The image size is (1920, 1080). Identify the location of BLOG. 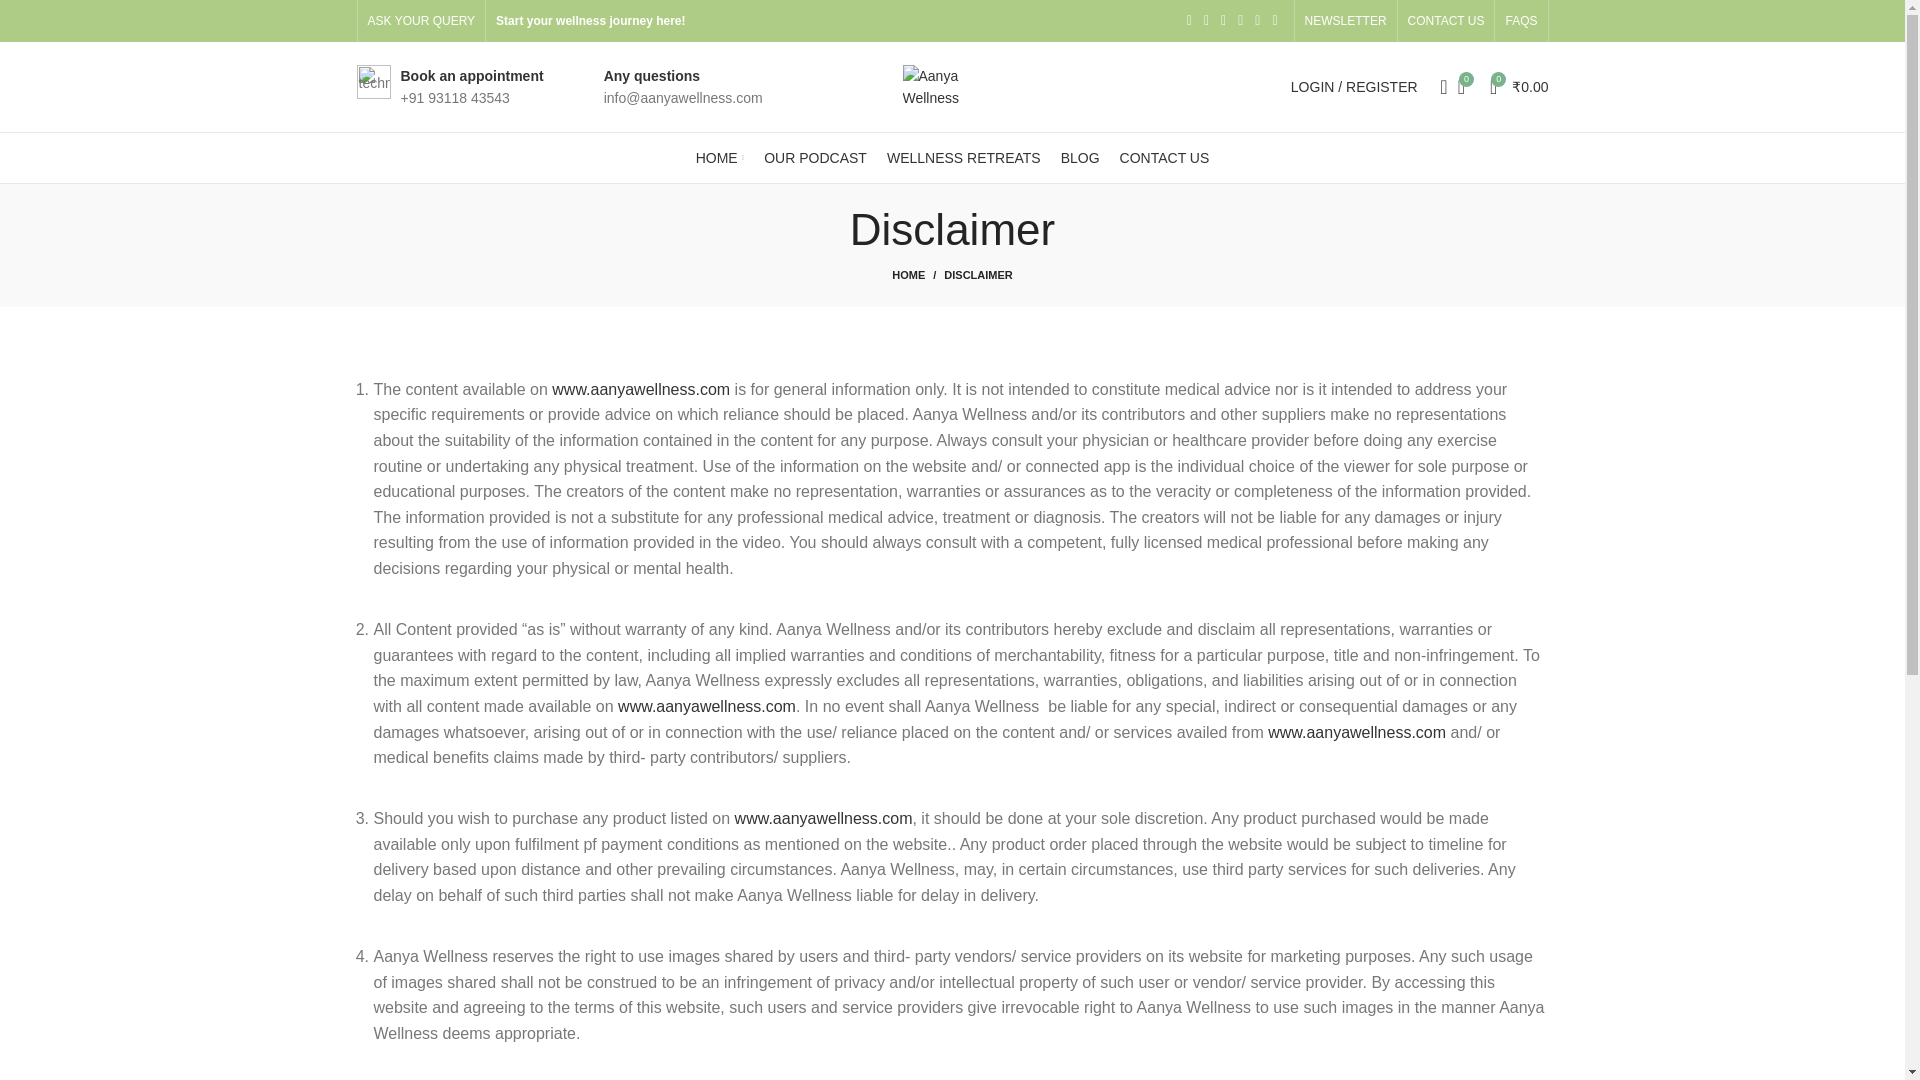
(1080, 158).